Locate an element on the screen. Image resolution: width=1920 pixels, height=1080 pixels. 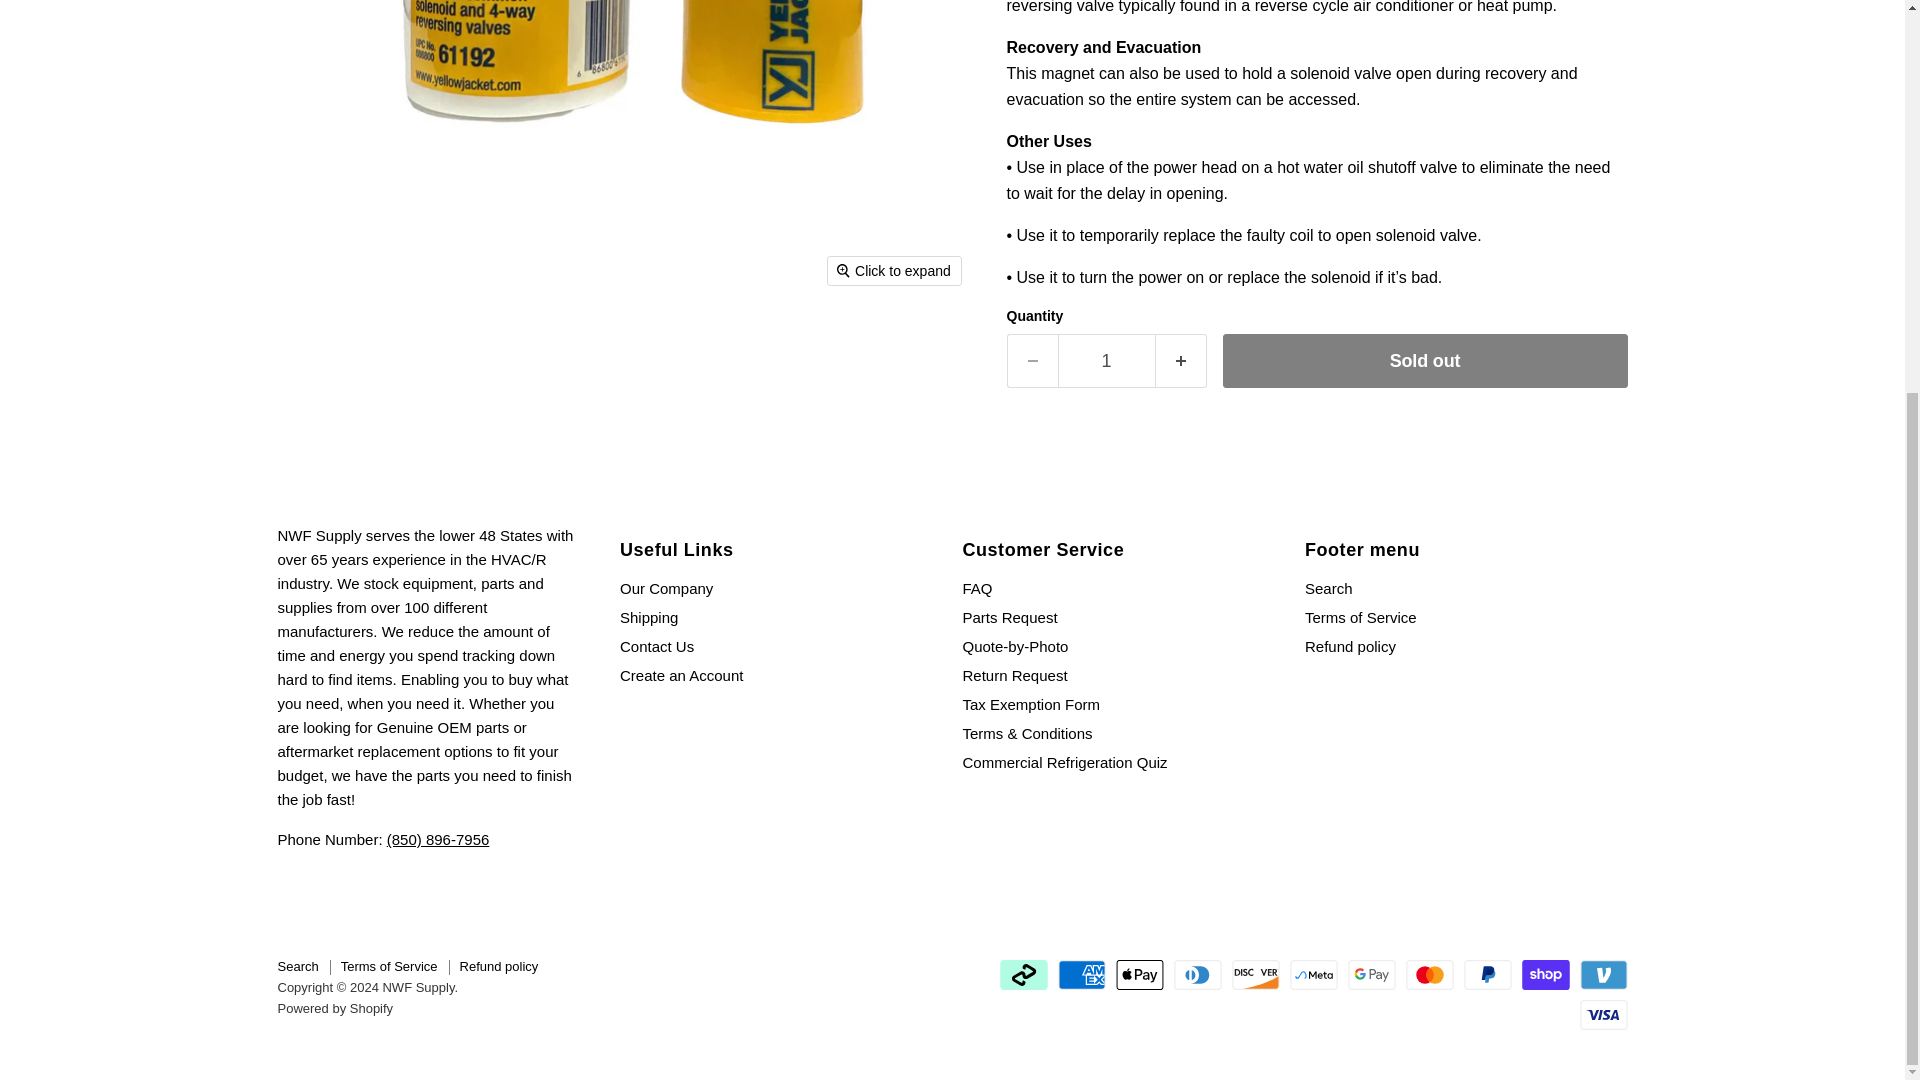
1 is located at coordinates (1106, 360).